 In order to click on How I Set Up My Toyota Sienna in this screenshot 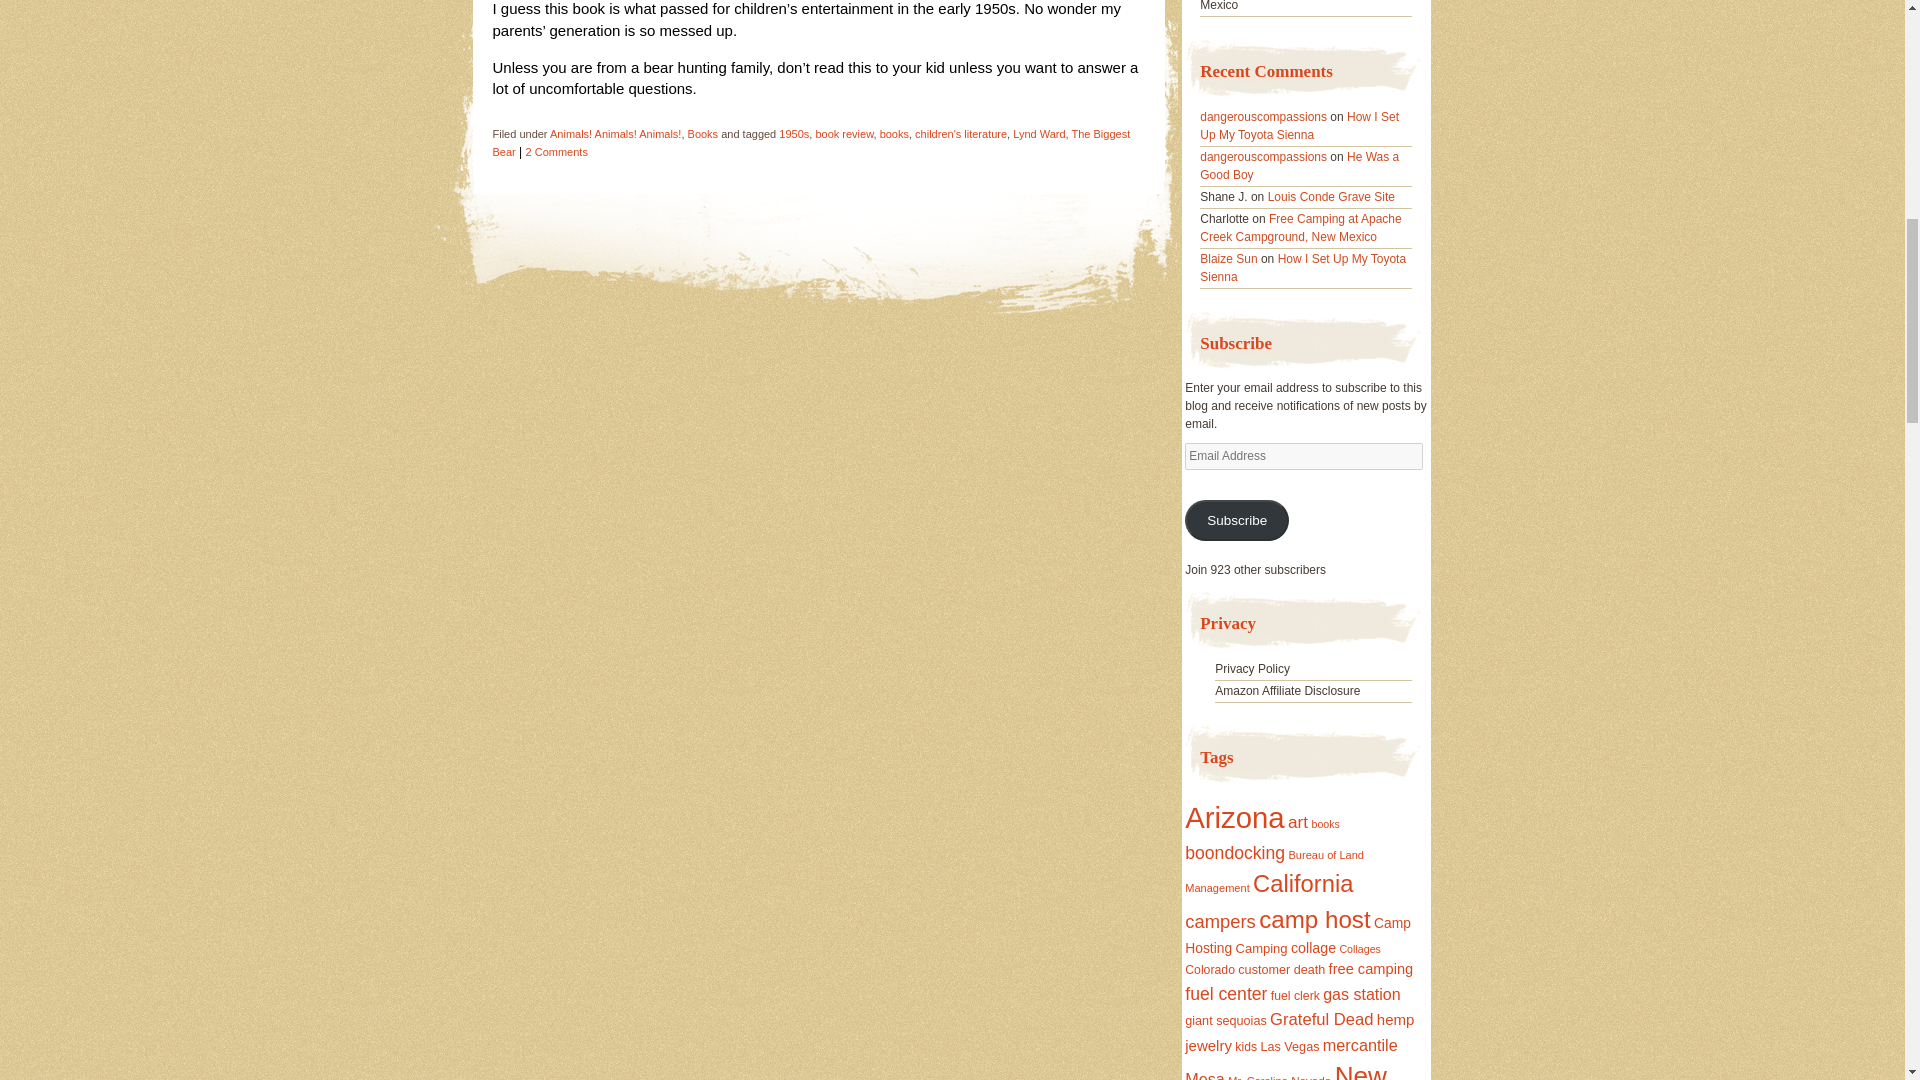, I will do `click(1300, 126)`.